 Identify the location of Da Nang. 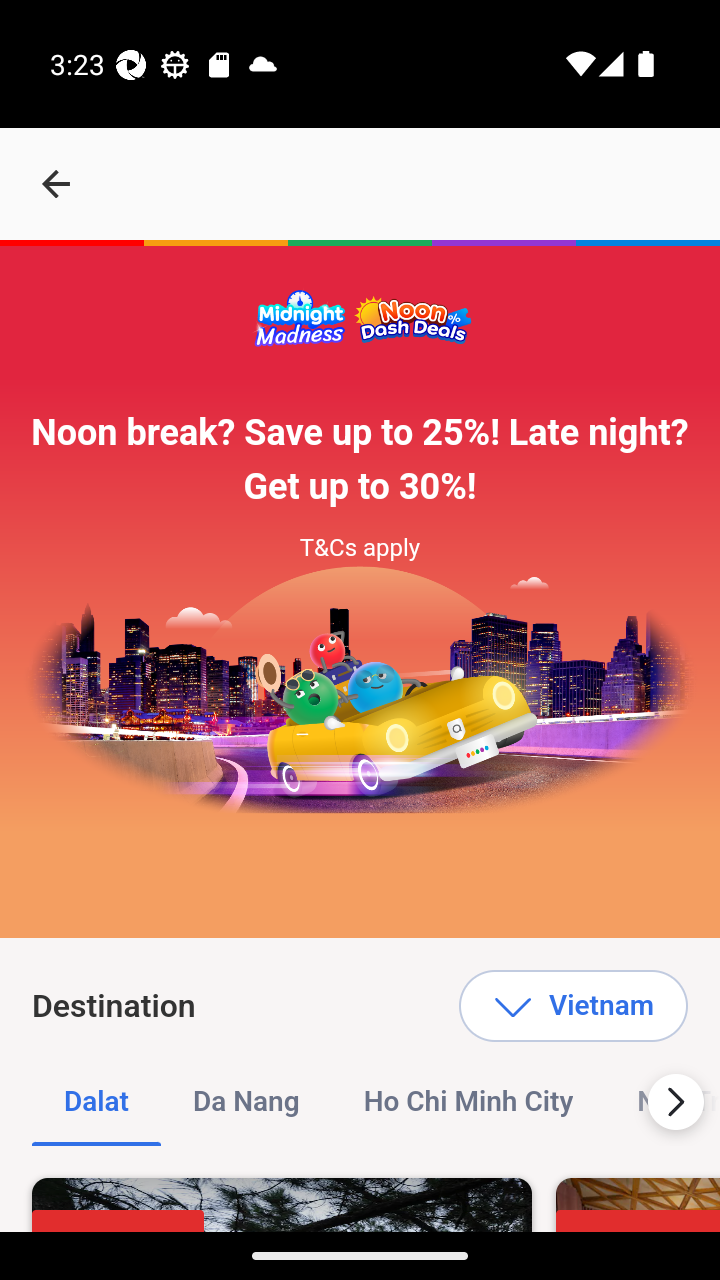
(246, 1102).